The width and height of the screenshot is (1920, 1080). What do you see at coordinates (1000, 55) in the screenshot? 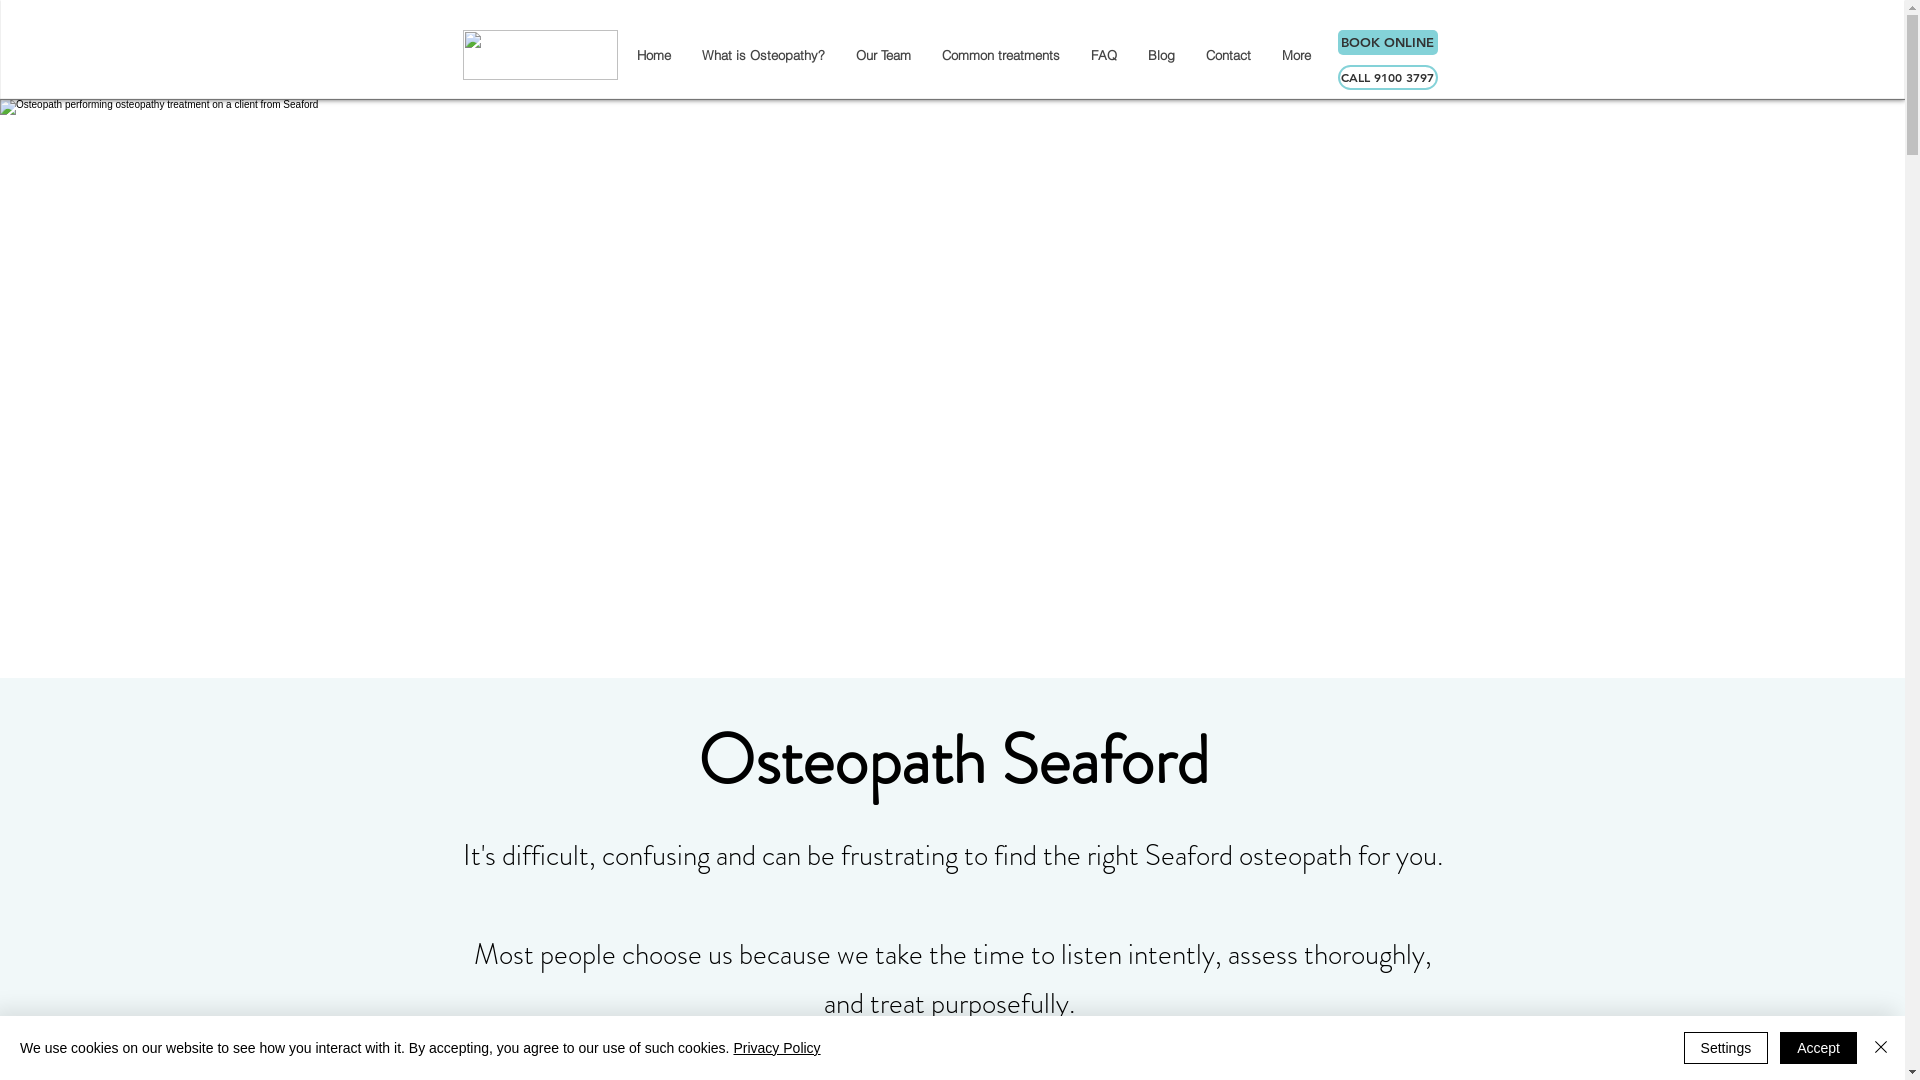
I see `Common treatments` at bounding box center [1000, 55].